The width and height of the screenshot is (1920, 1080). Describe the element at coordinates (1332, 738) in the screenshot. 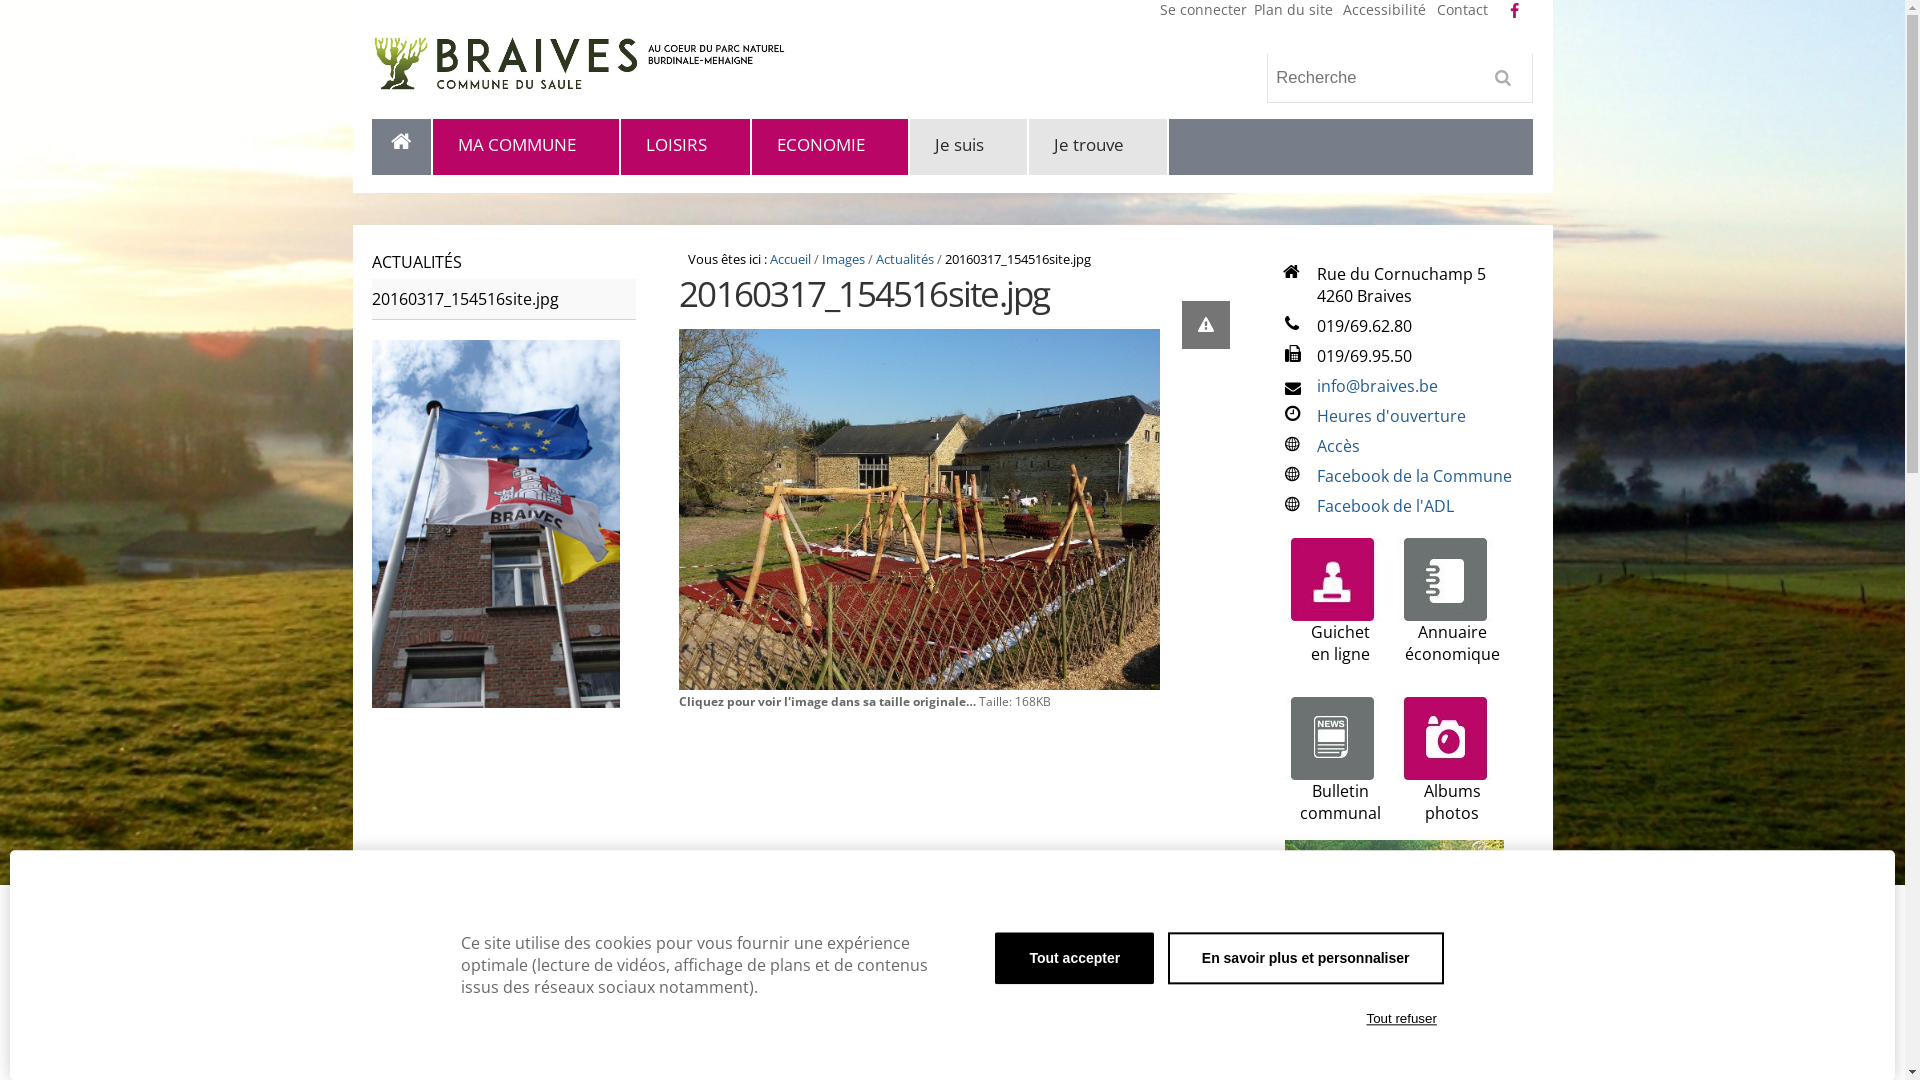

I see `news` at that location.